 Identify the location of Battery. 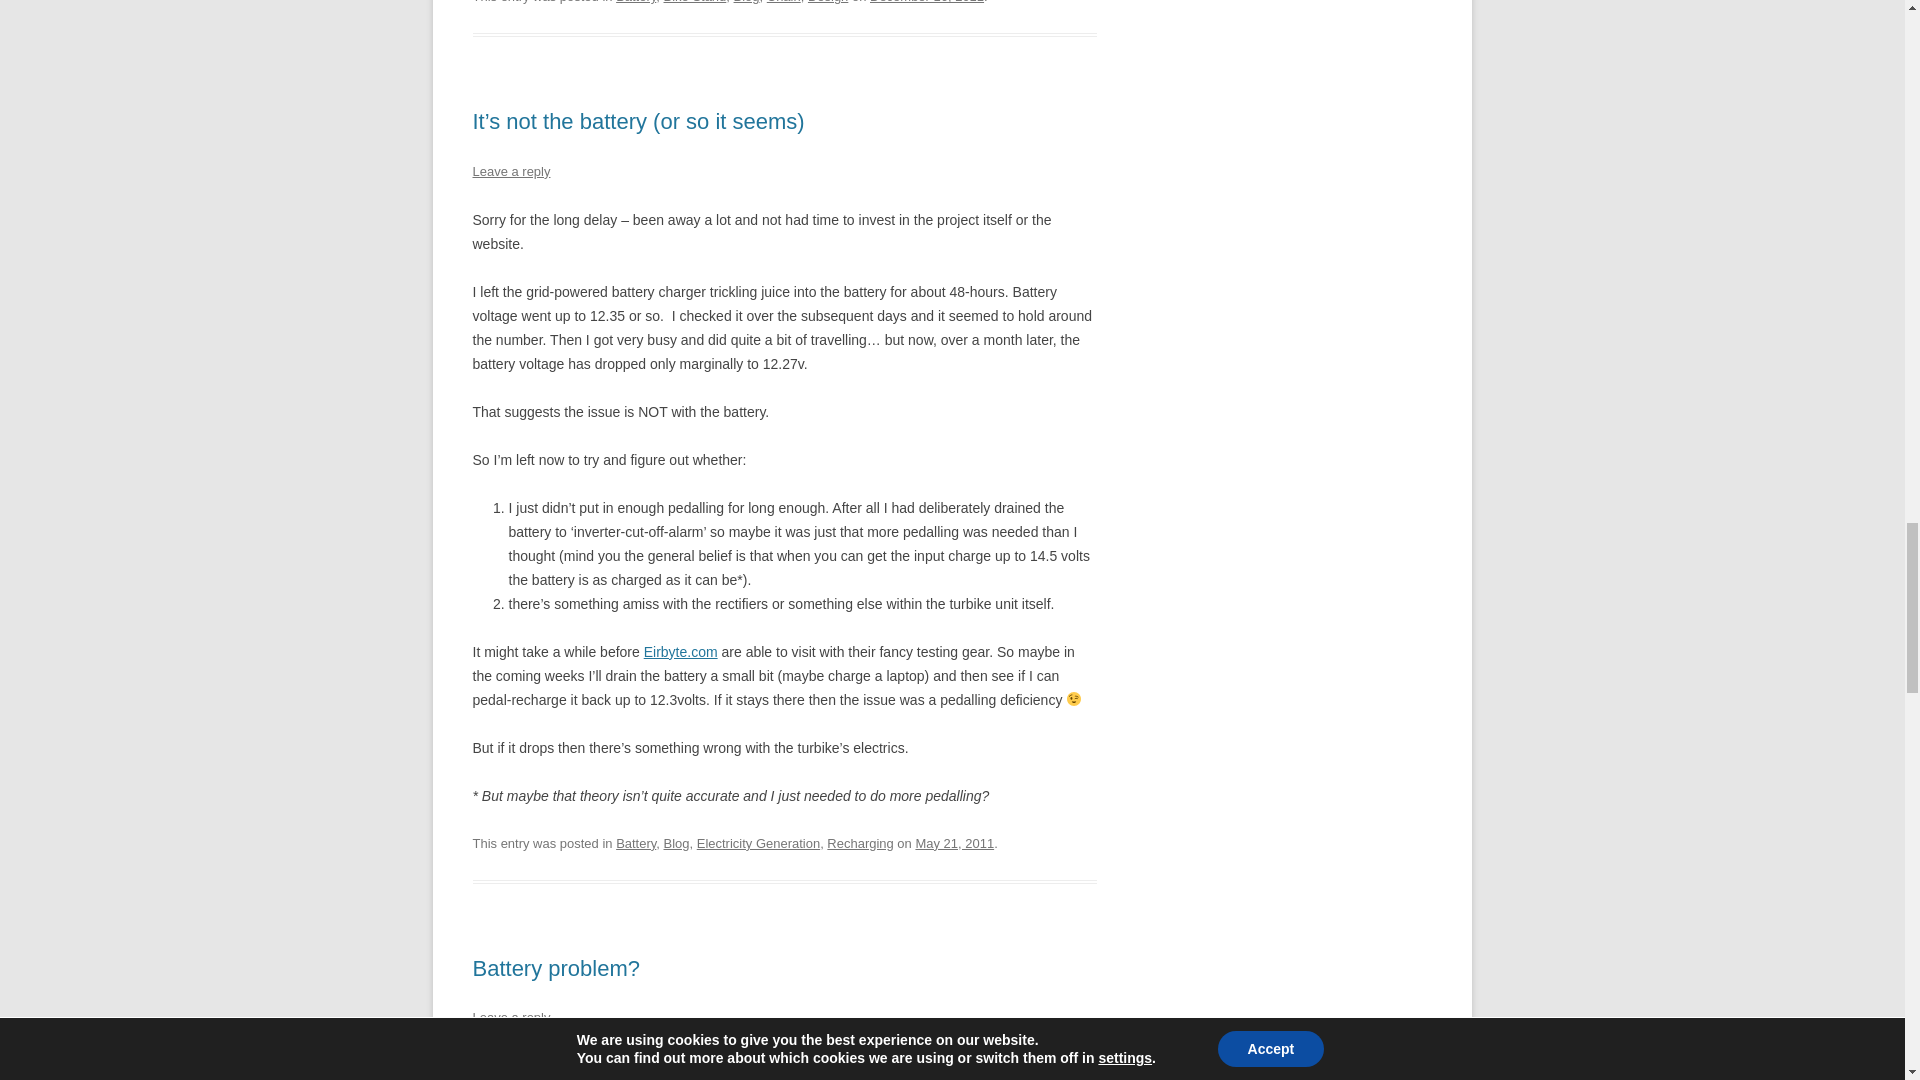
(636, 2).